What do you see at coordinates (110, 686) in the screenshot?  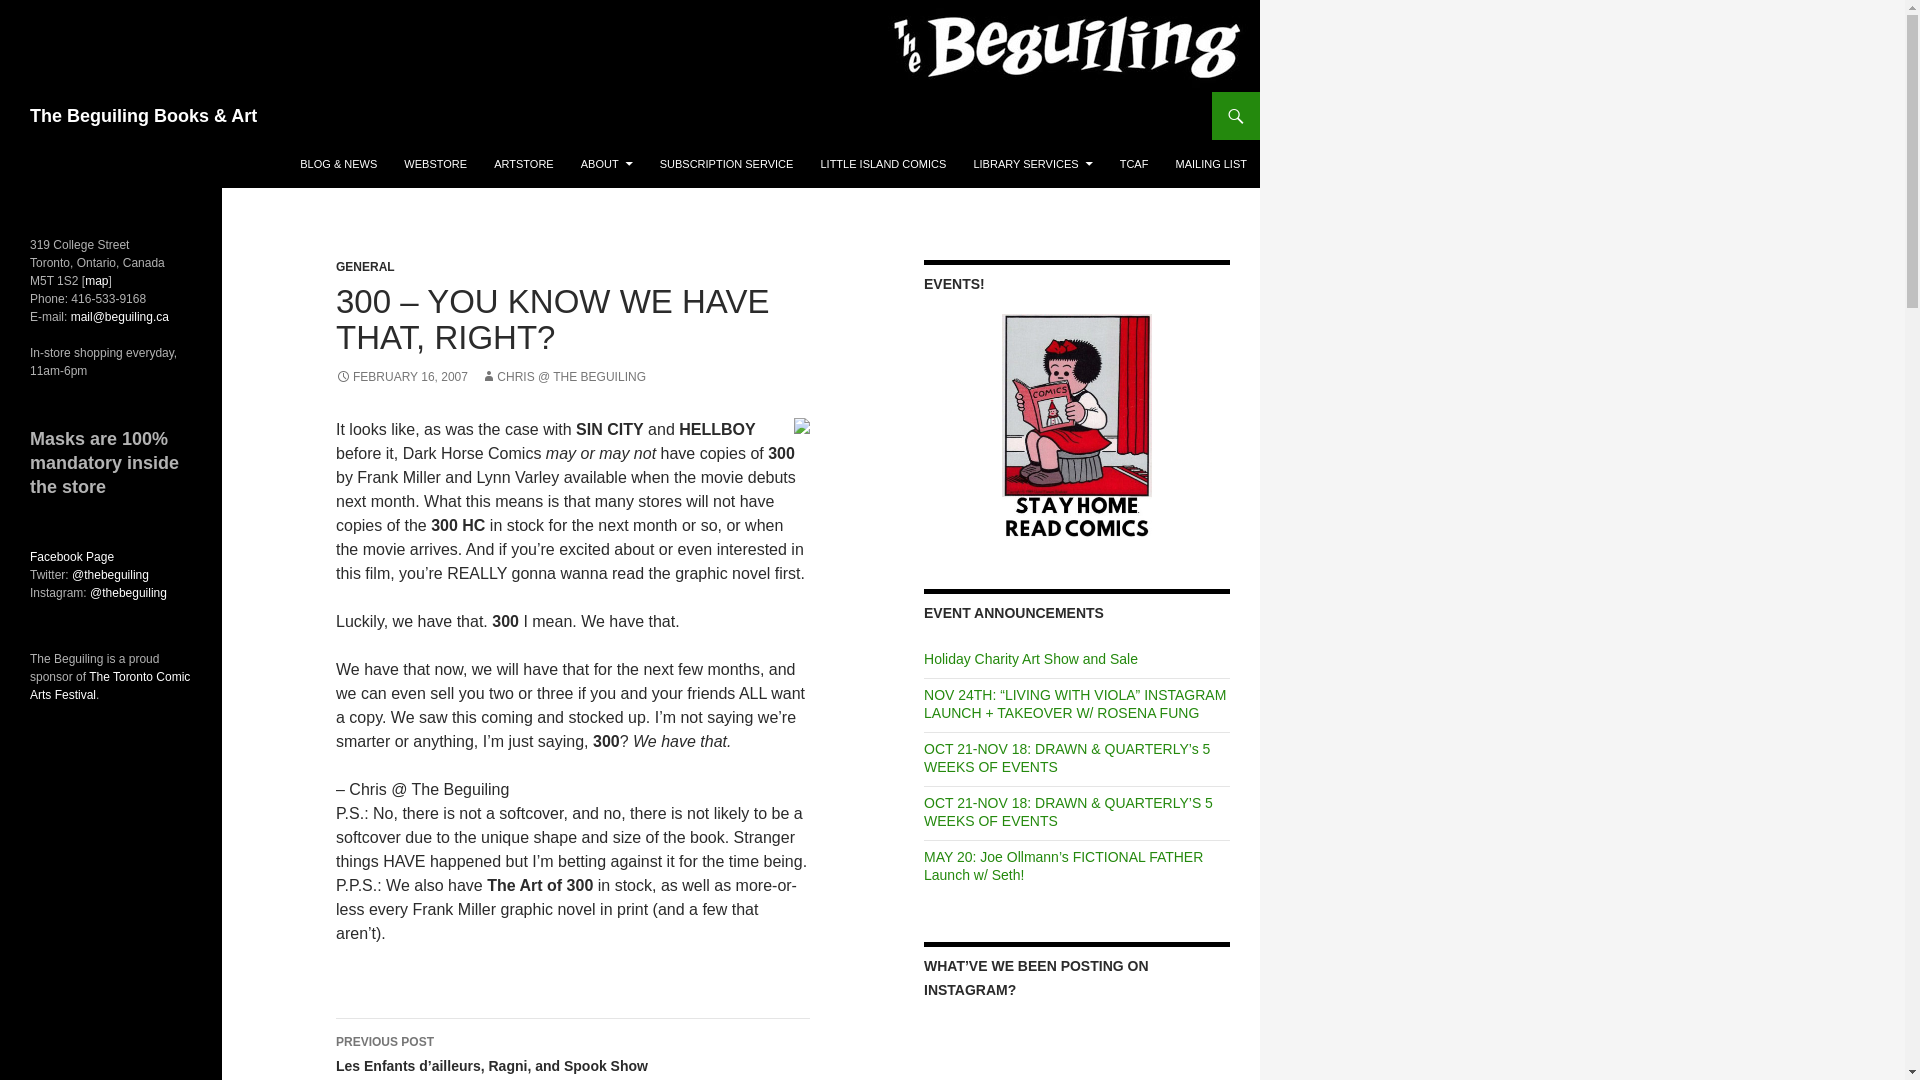 I see `The Toronto Comic Arts Festival` at bounding box center [110, 686].